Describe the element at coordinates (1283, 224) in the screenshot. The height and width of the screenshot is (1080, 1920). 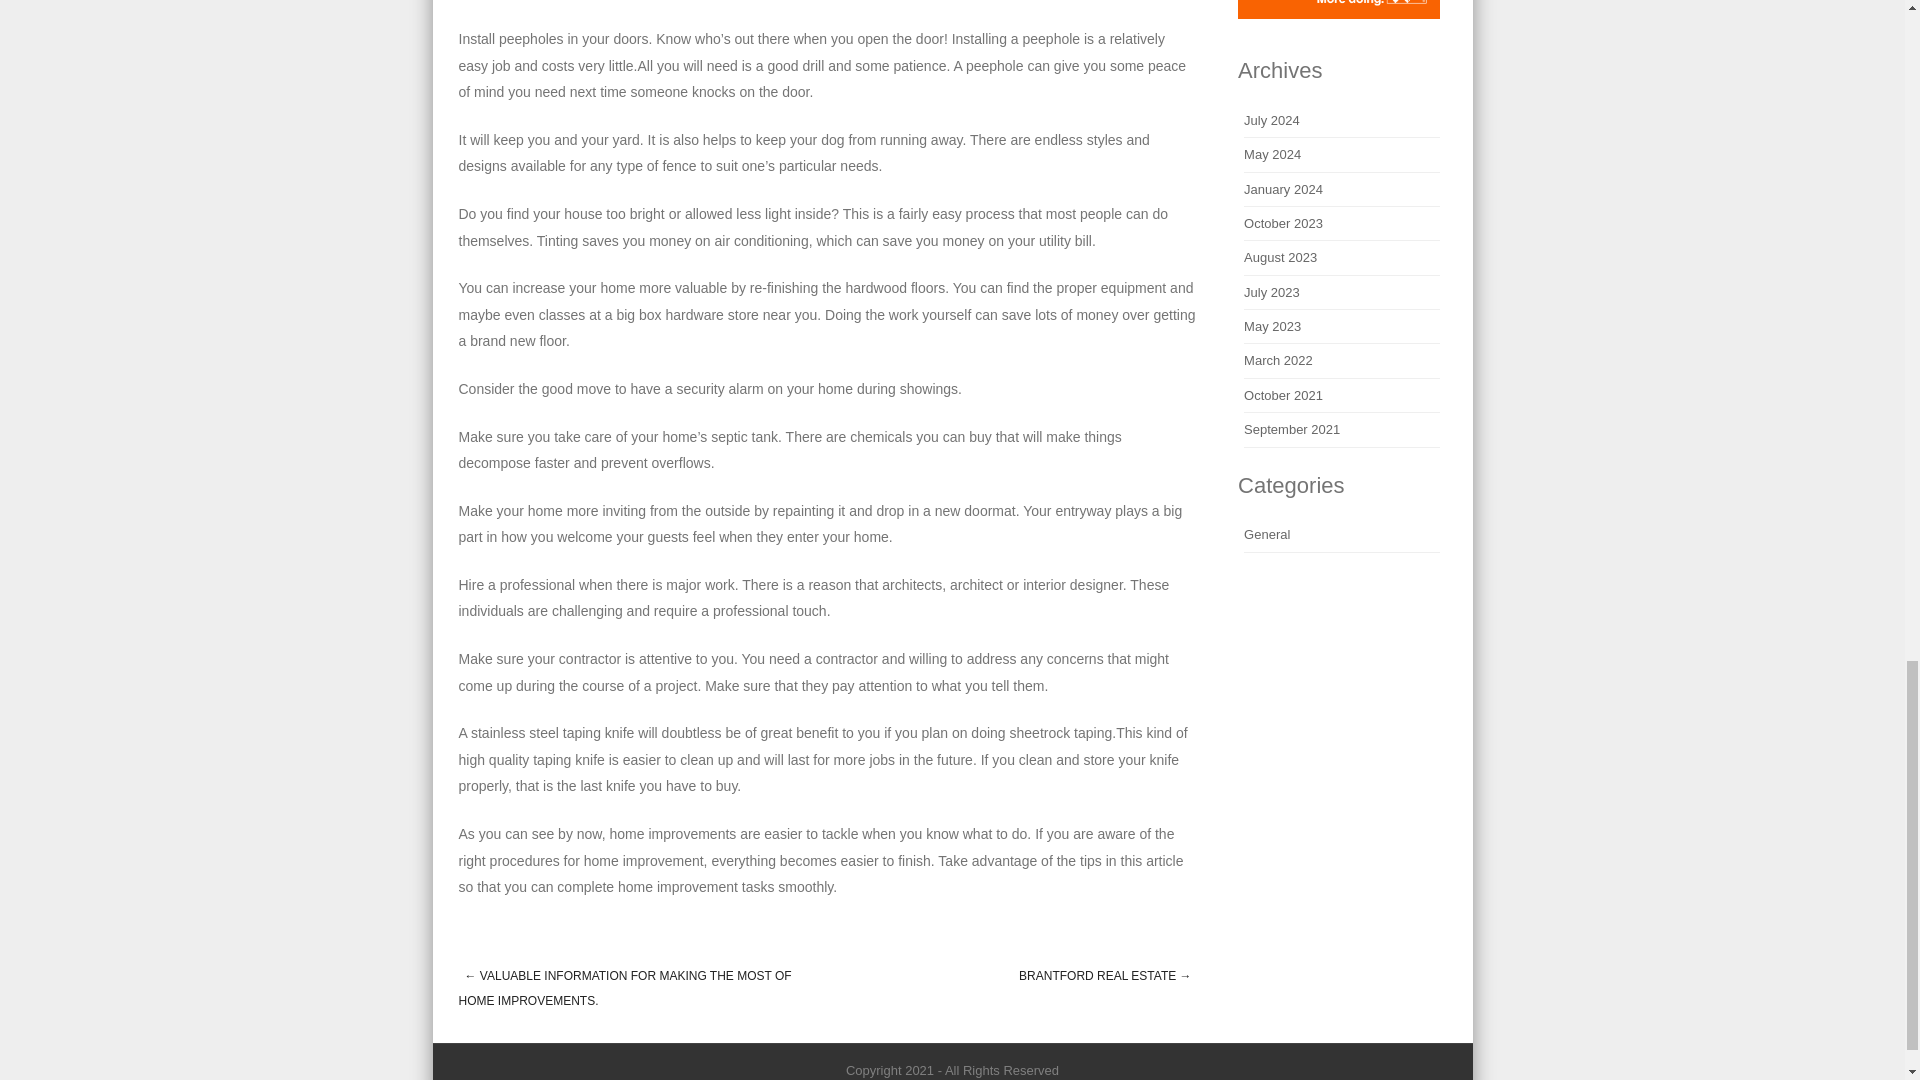
I see `October 2023` at that location.